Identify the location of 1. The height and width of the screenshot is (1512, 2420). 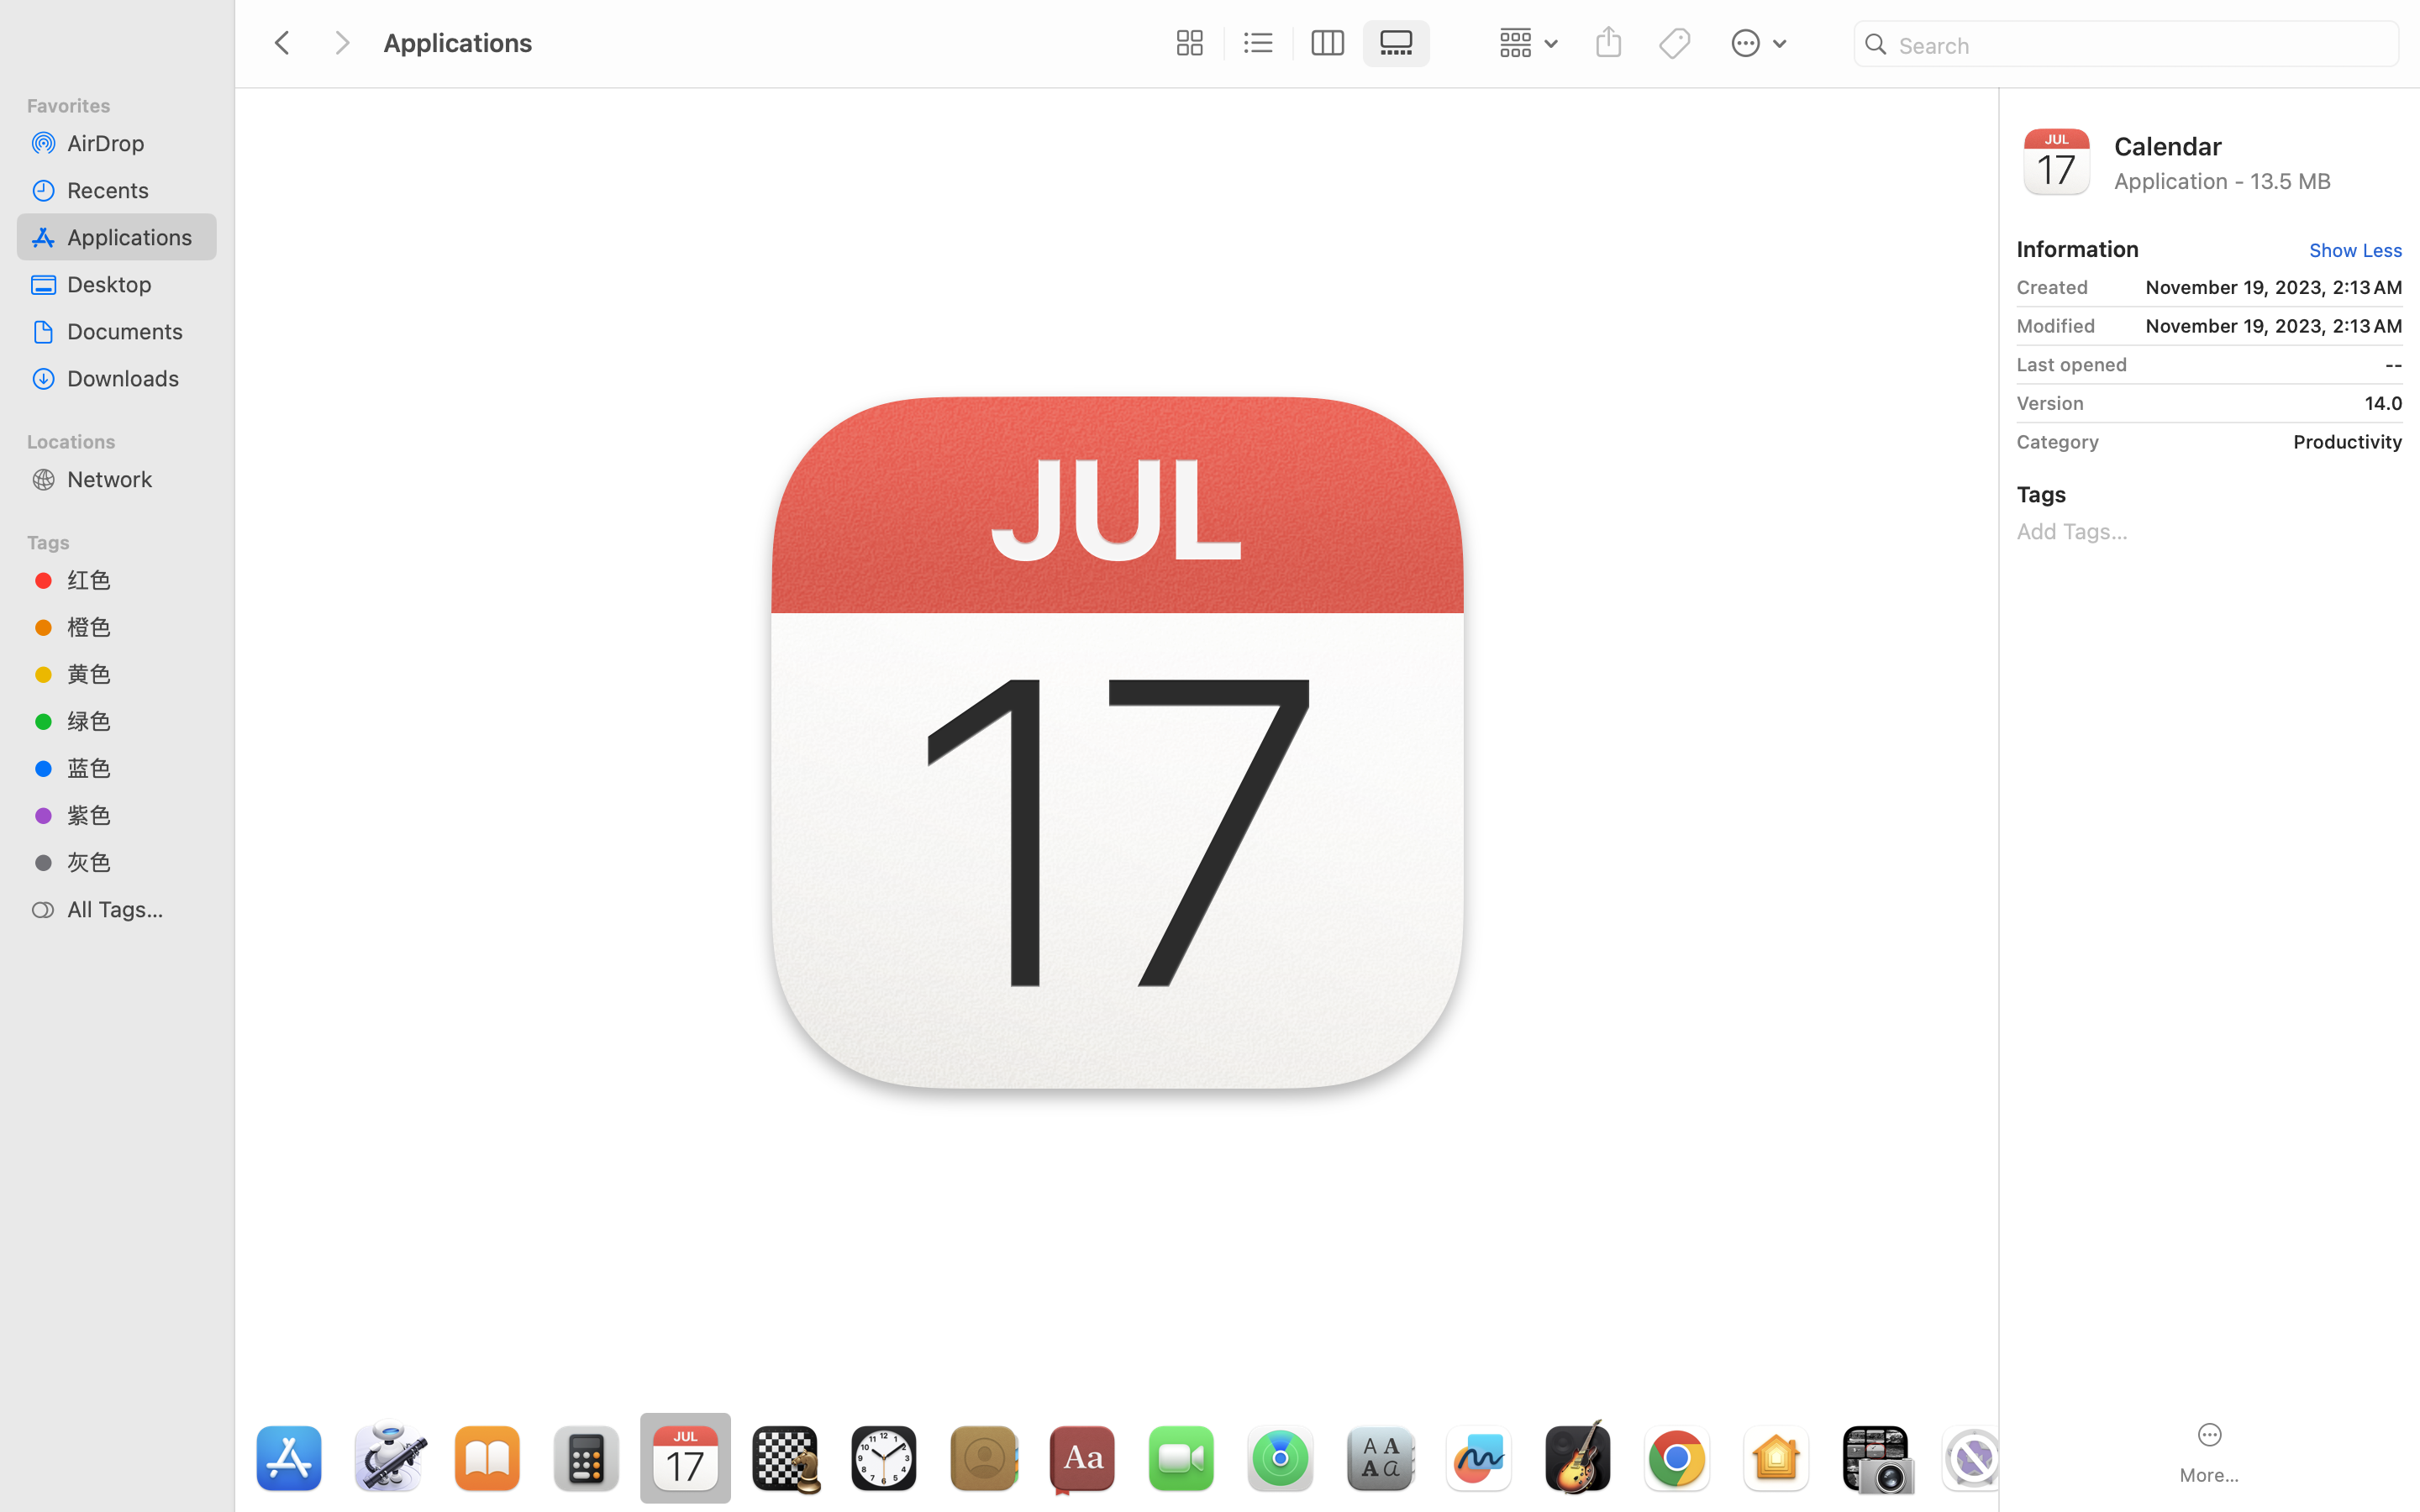
(1402, 44).